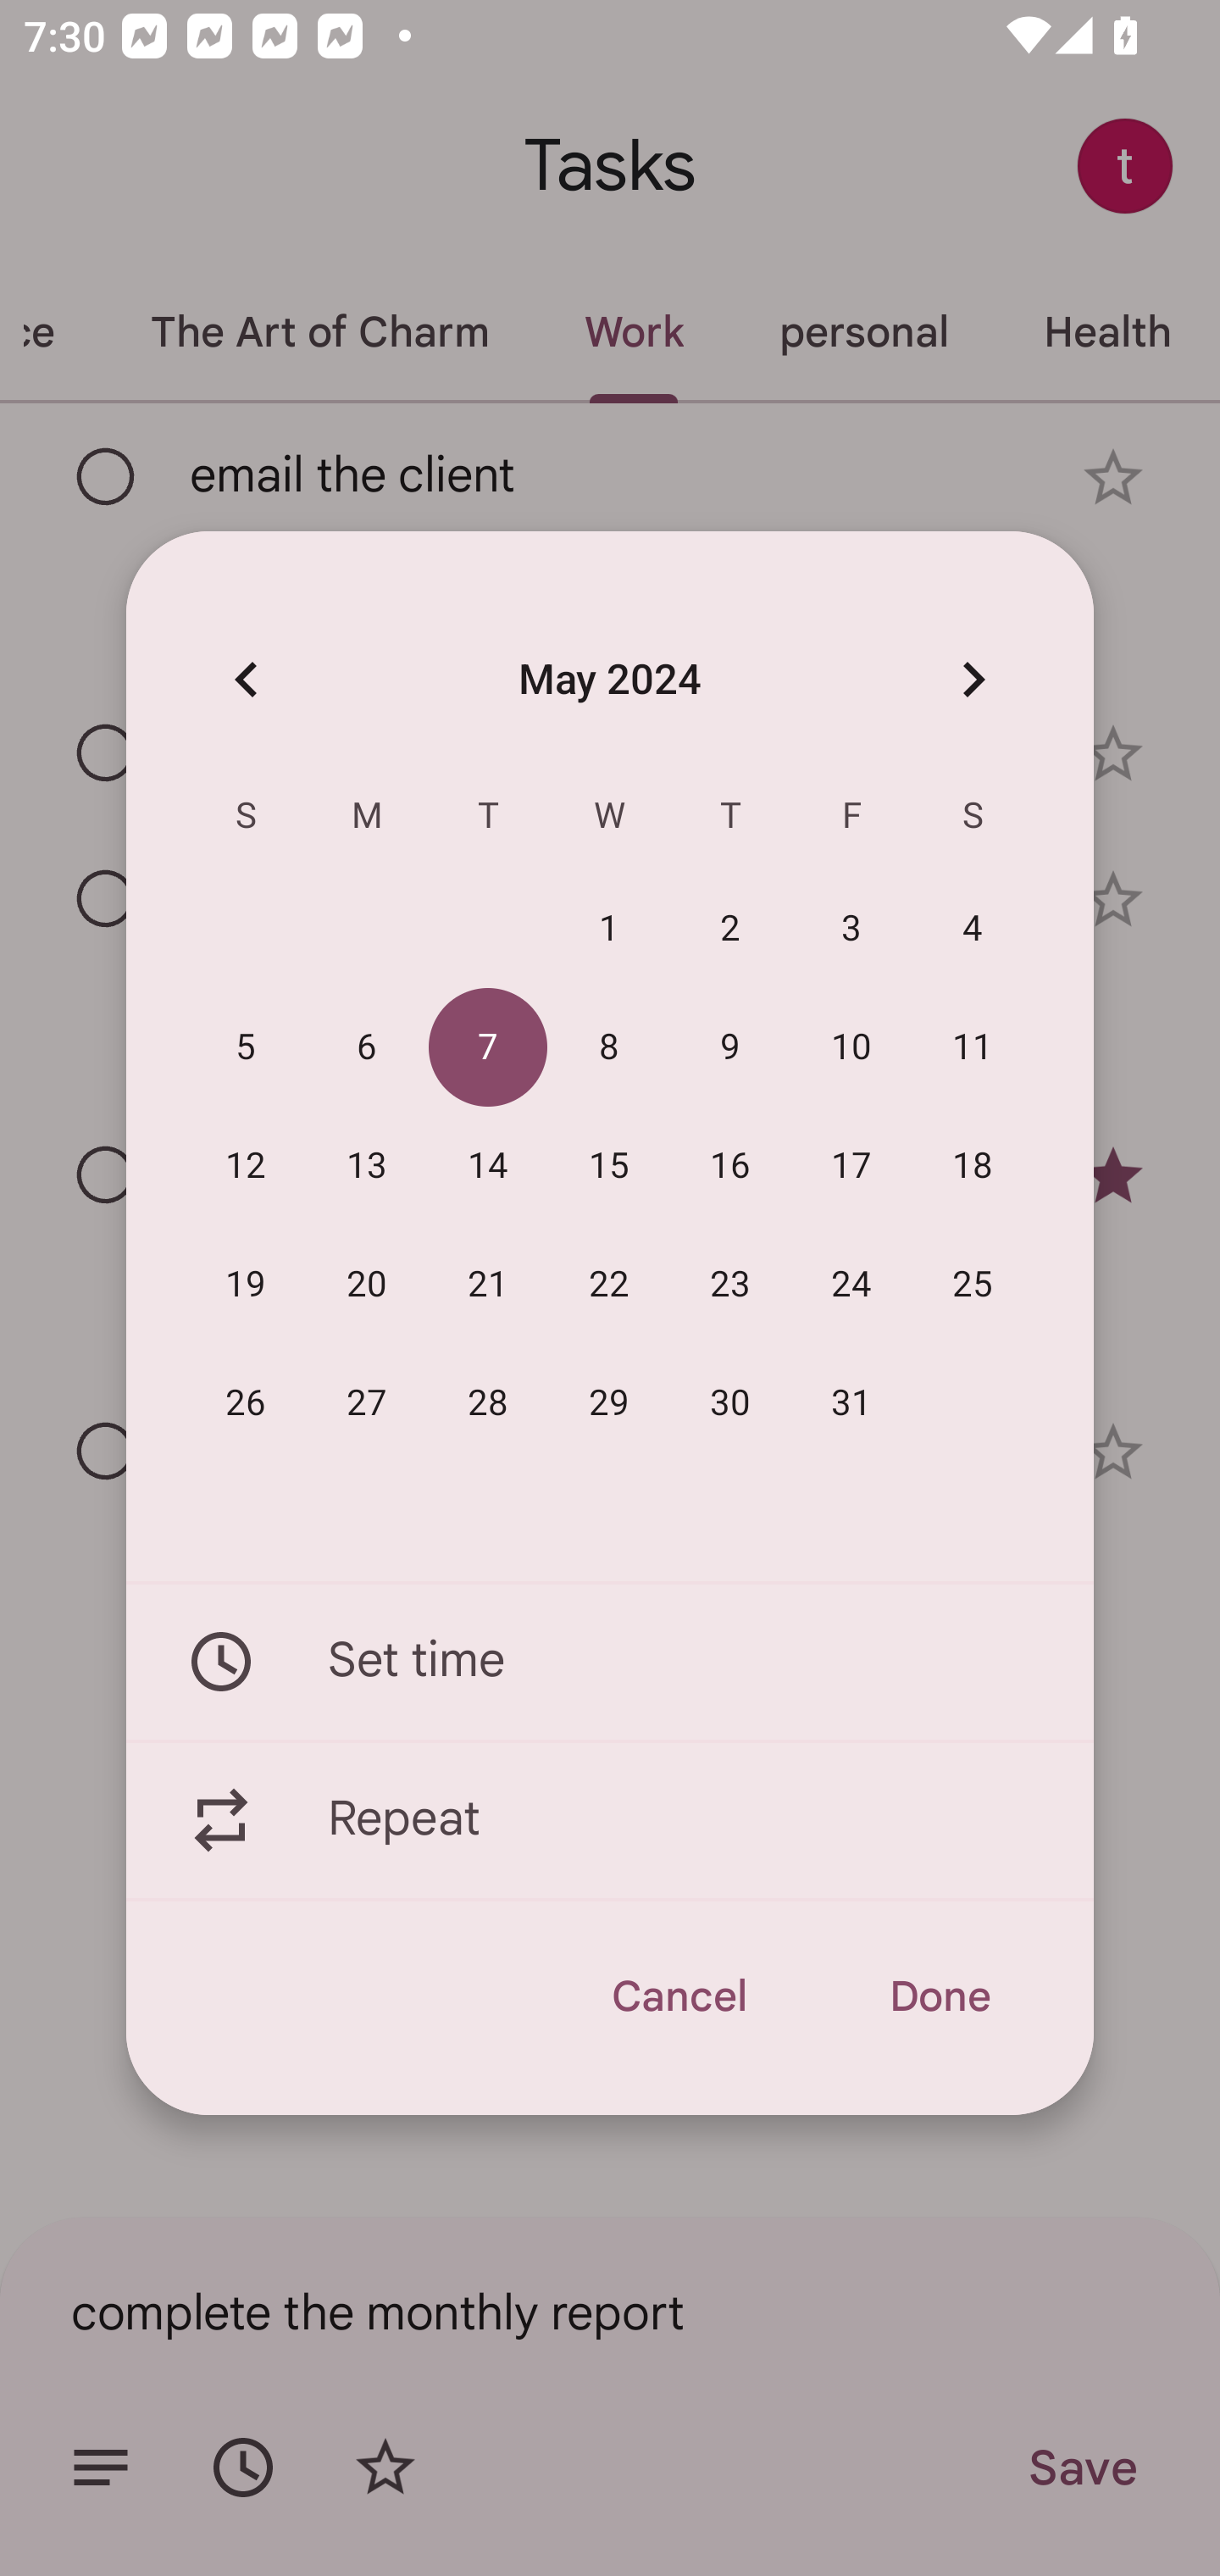 The height and width of the screenshot is (2576, 1220). I want to click on 28 28 May 2024, so click(488, 1403).